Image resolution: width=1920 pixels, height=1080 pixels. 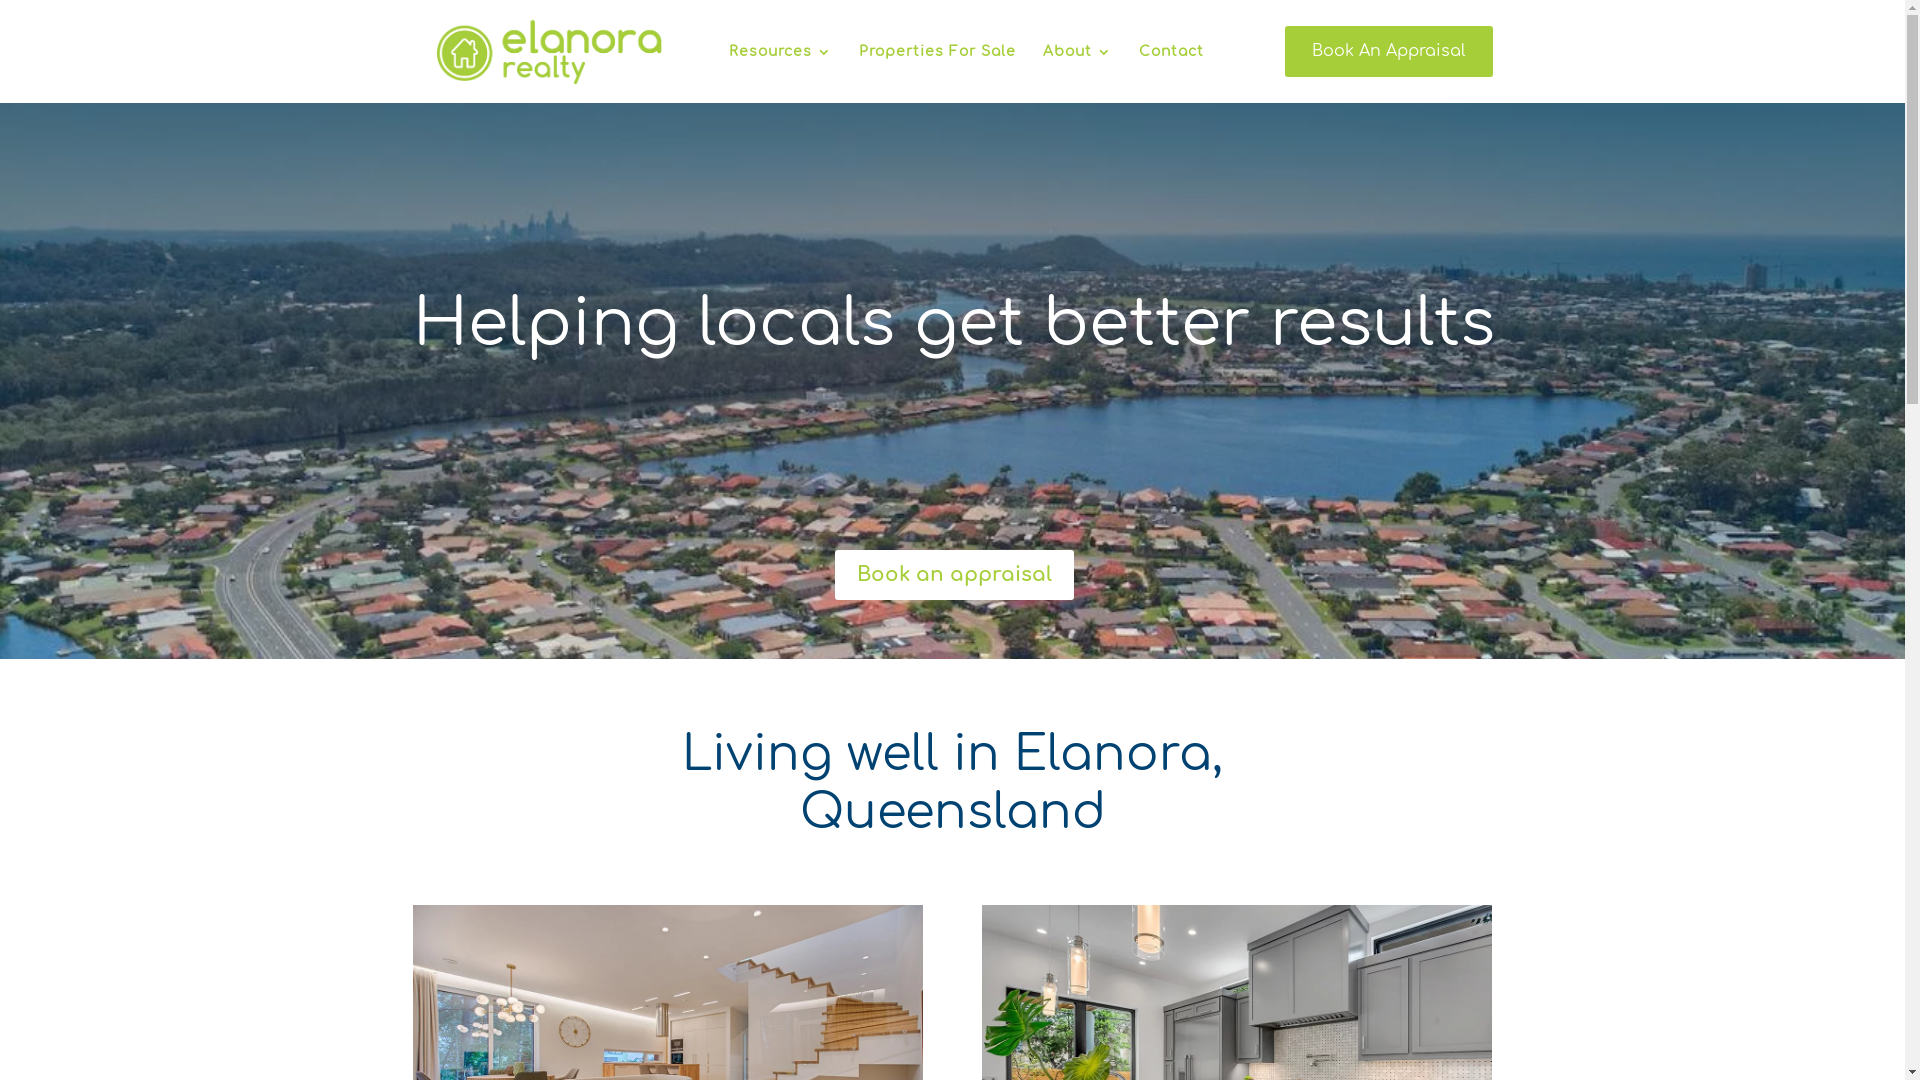 What do you see at coordinates (936, 65) in the screenshot?
I see `Properties For Sale` at bounding box center [936, 65].